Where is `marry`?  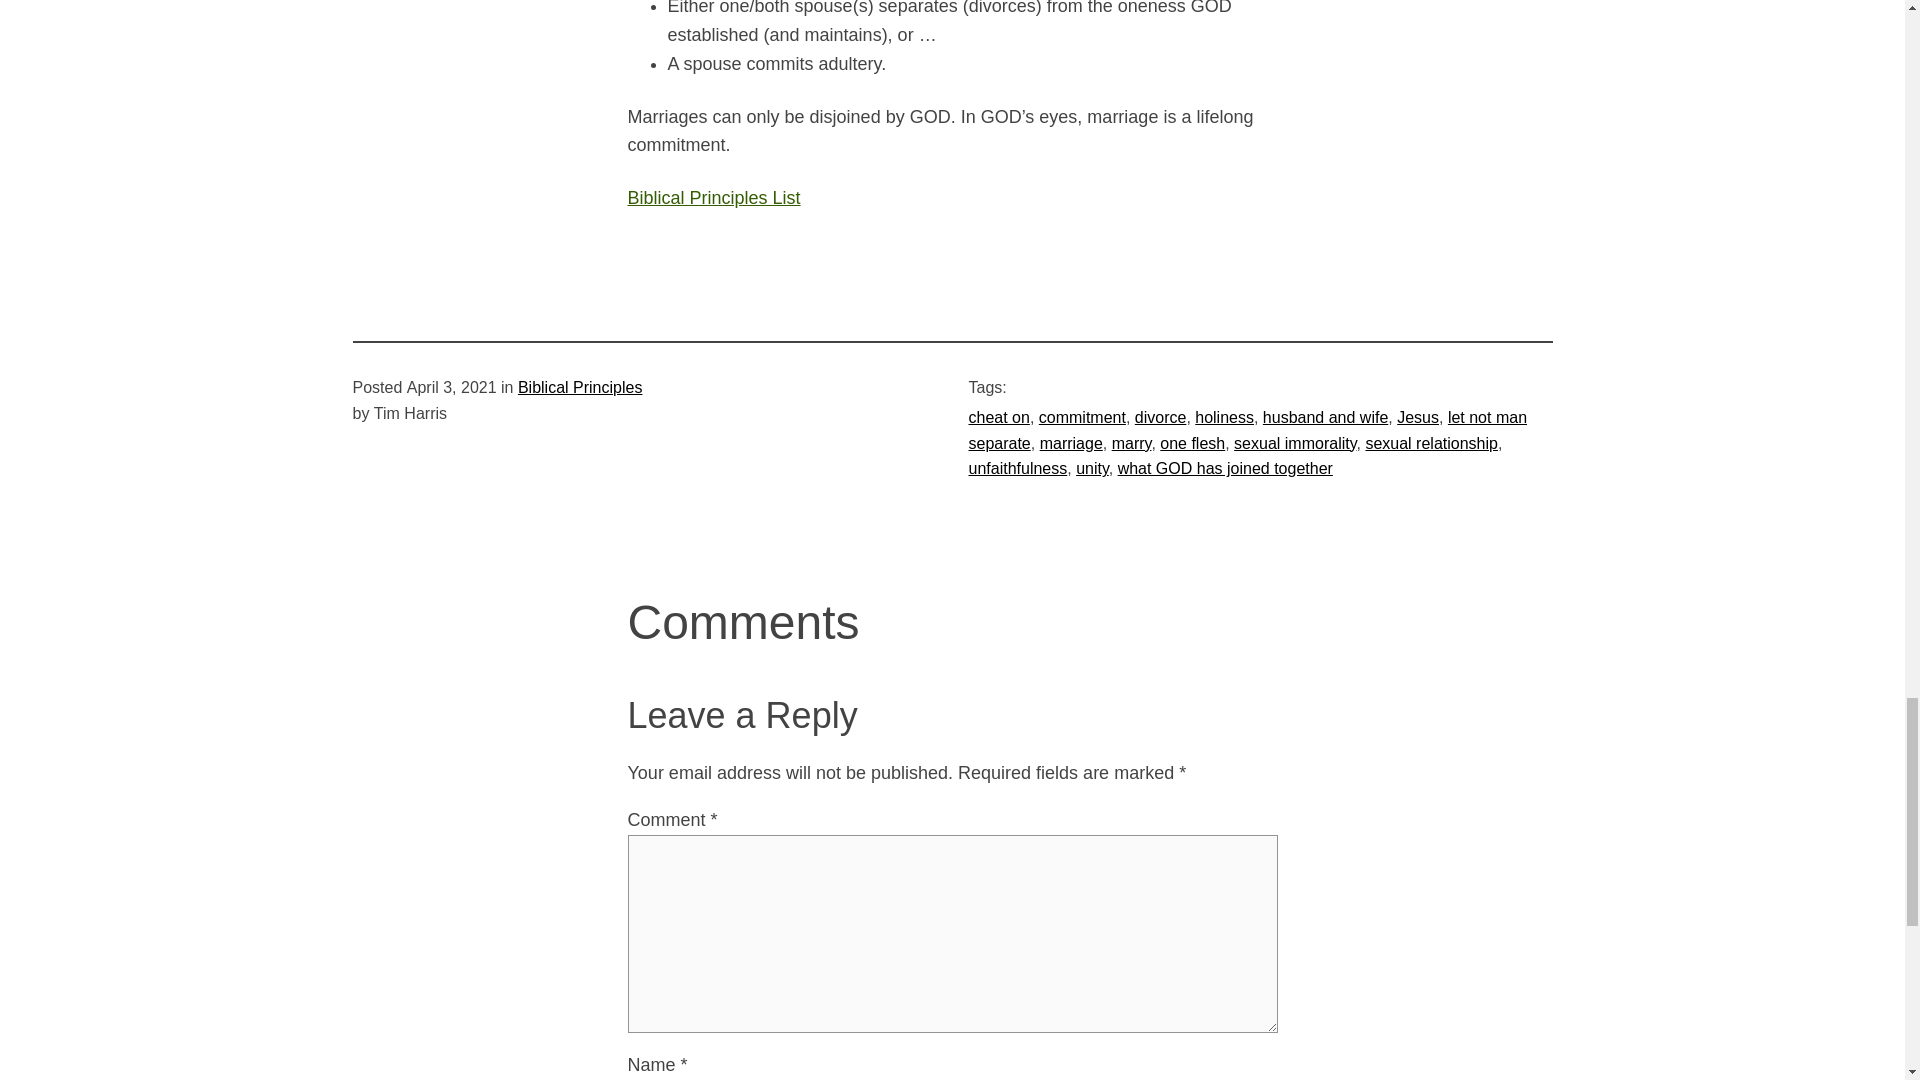
marry is located at coordinates (1132, 444).